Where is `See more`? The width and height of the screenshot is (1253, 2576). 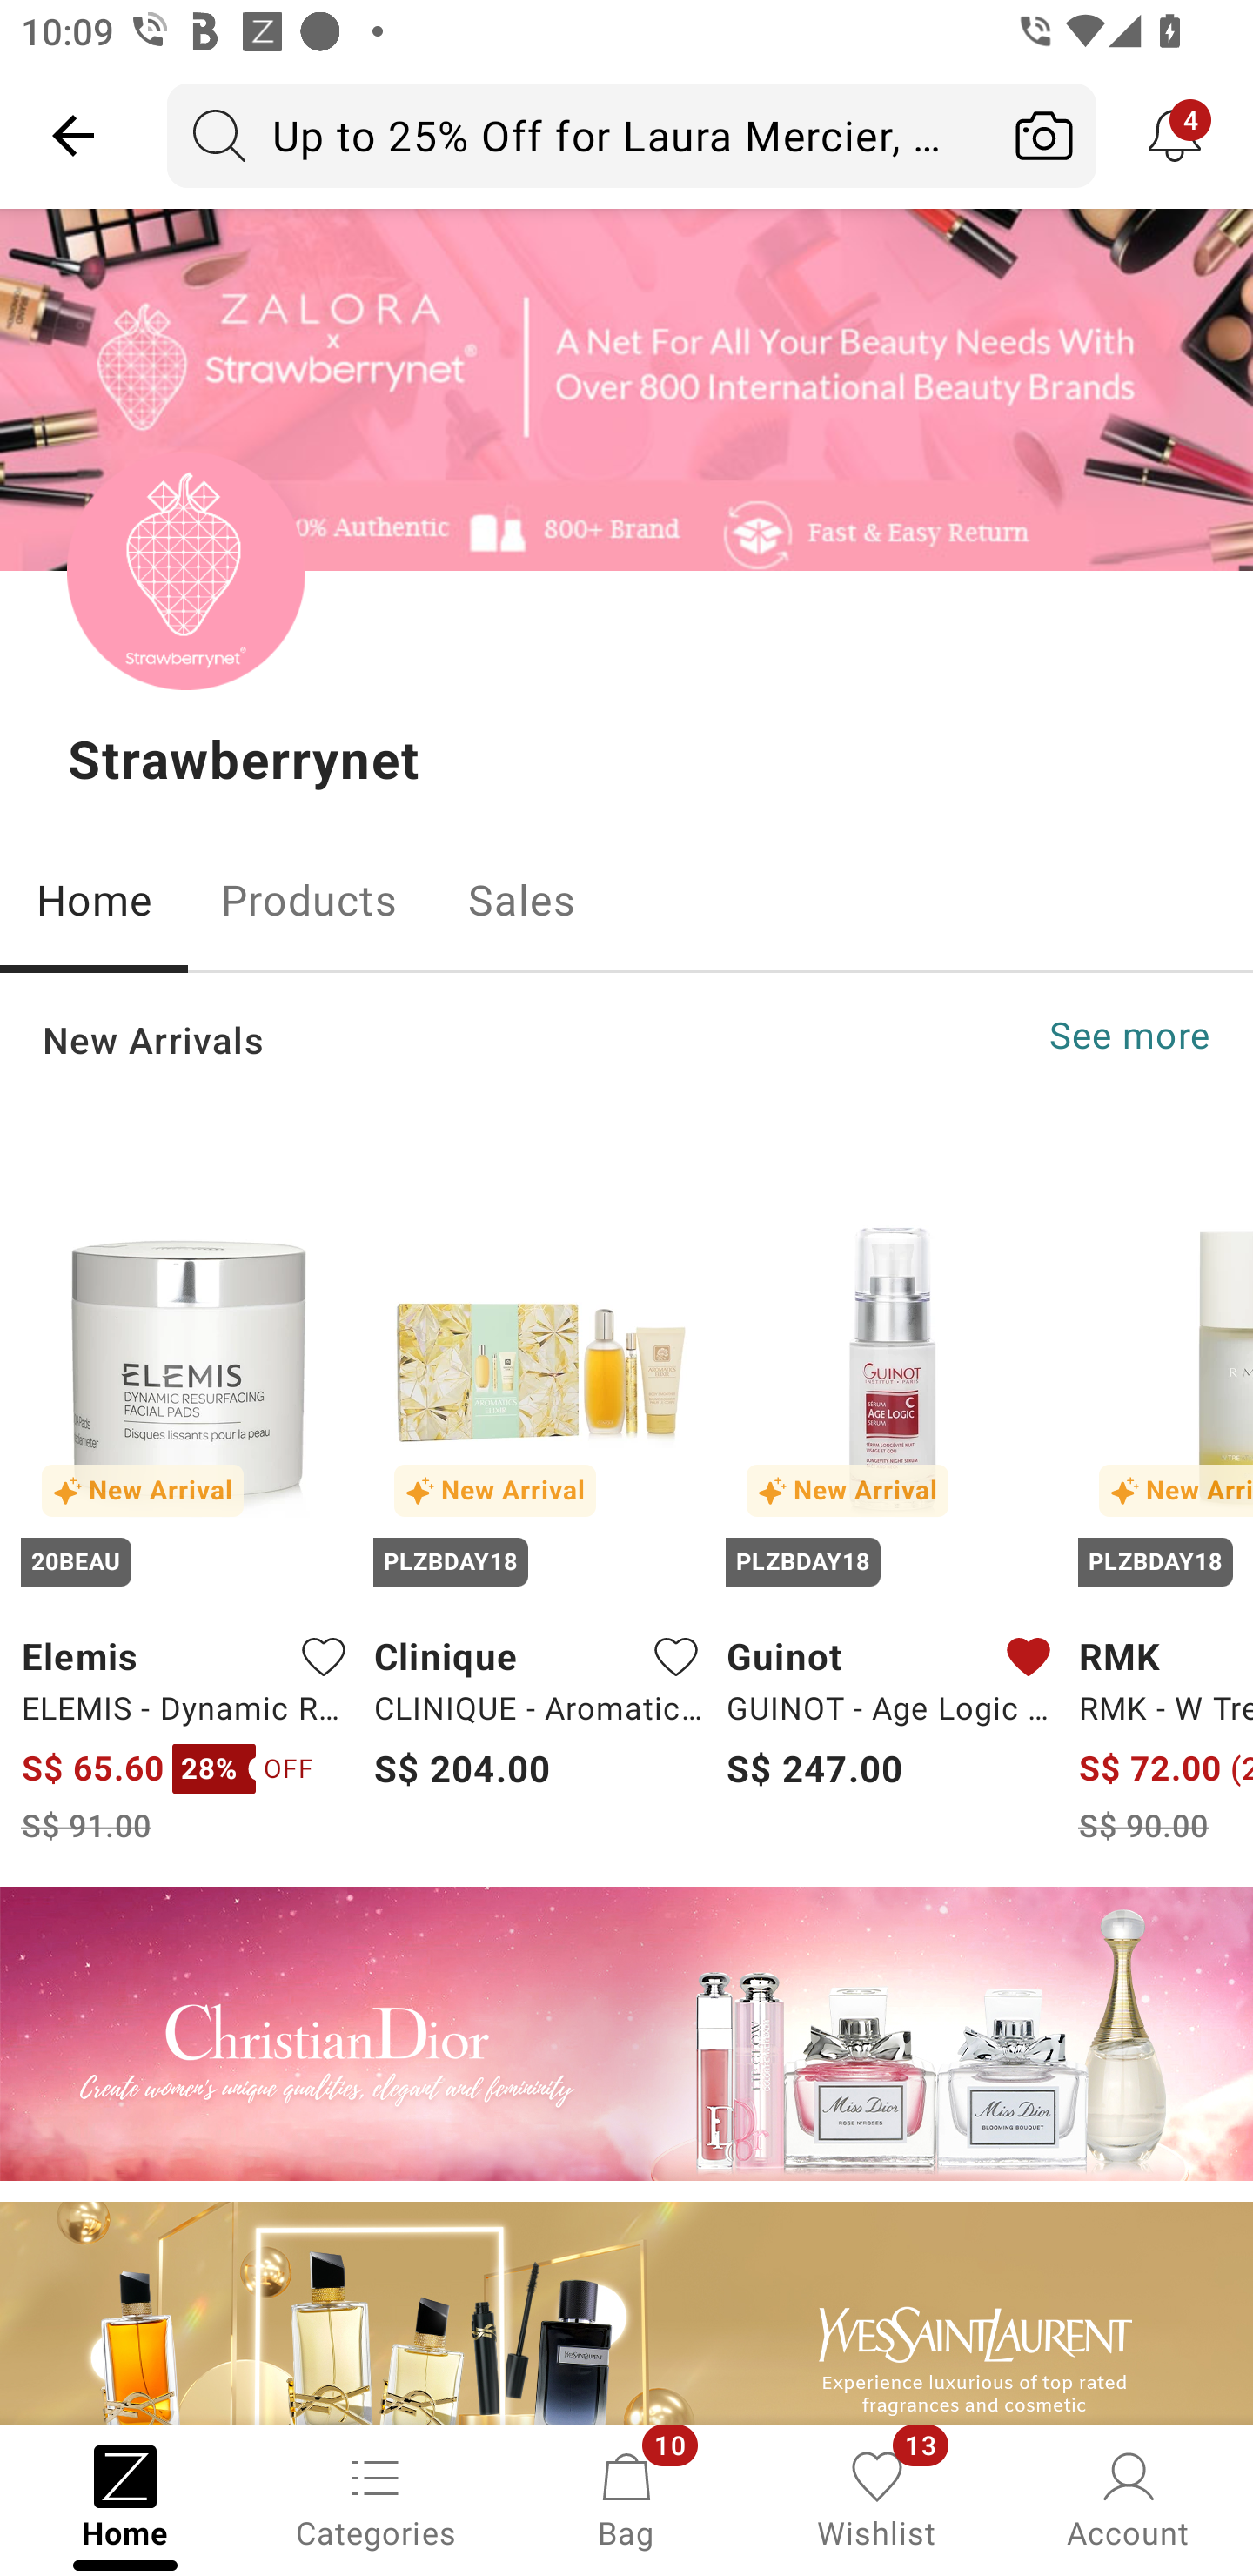 See more is located at coordinates (1129, 1036).